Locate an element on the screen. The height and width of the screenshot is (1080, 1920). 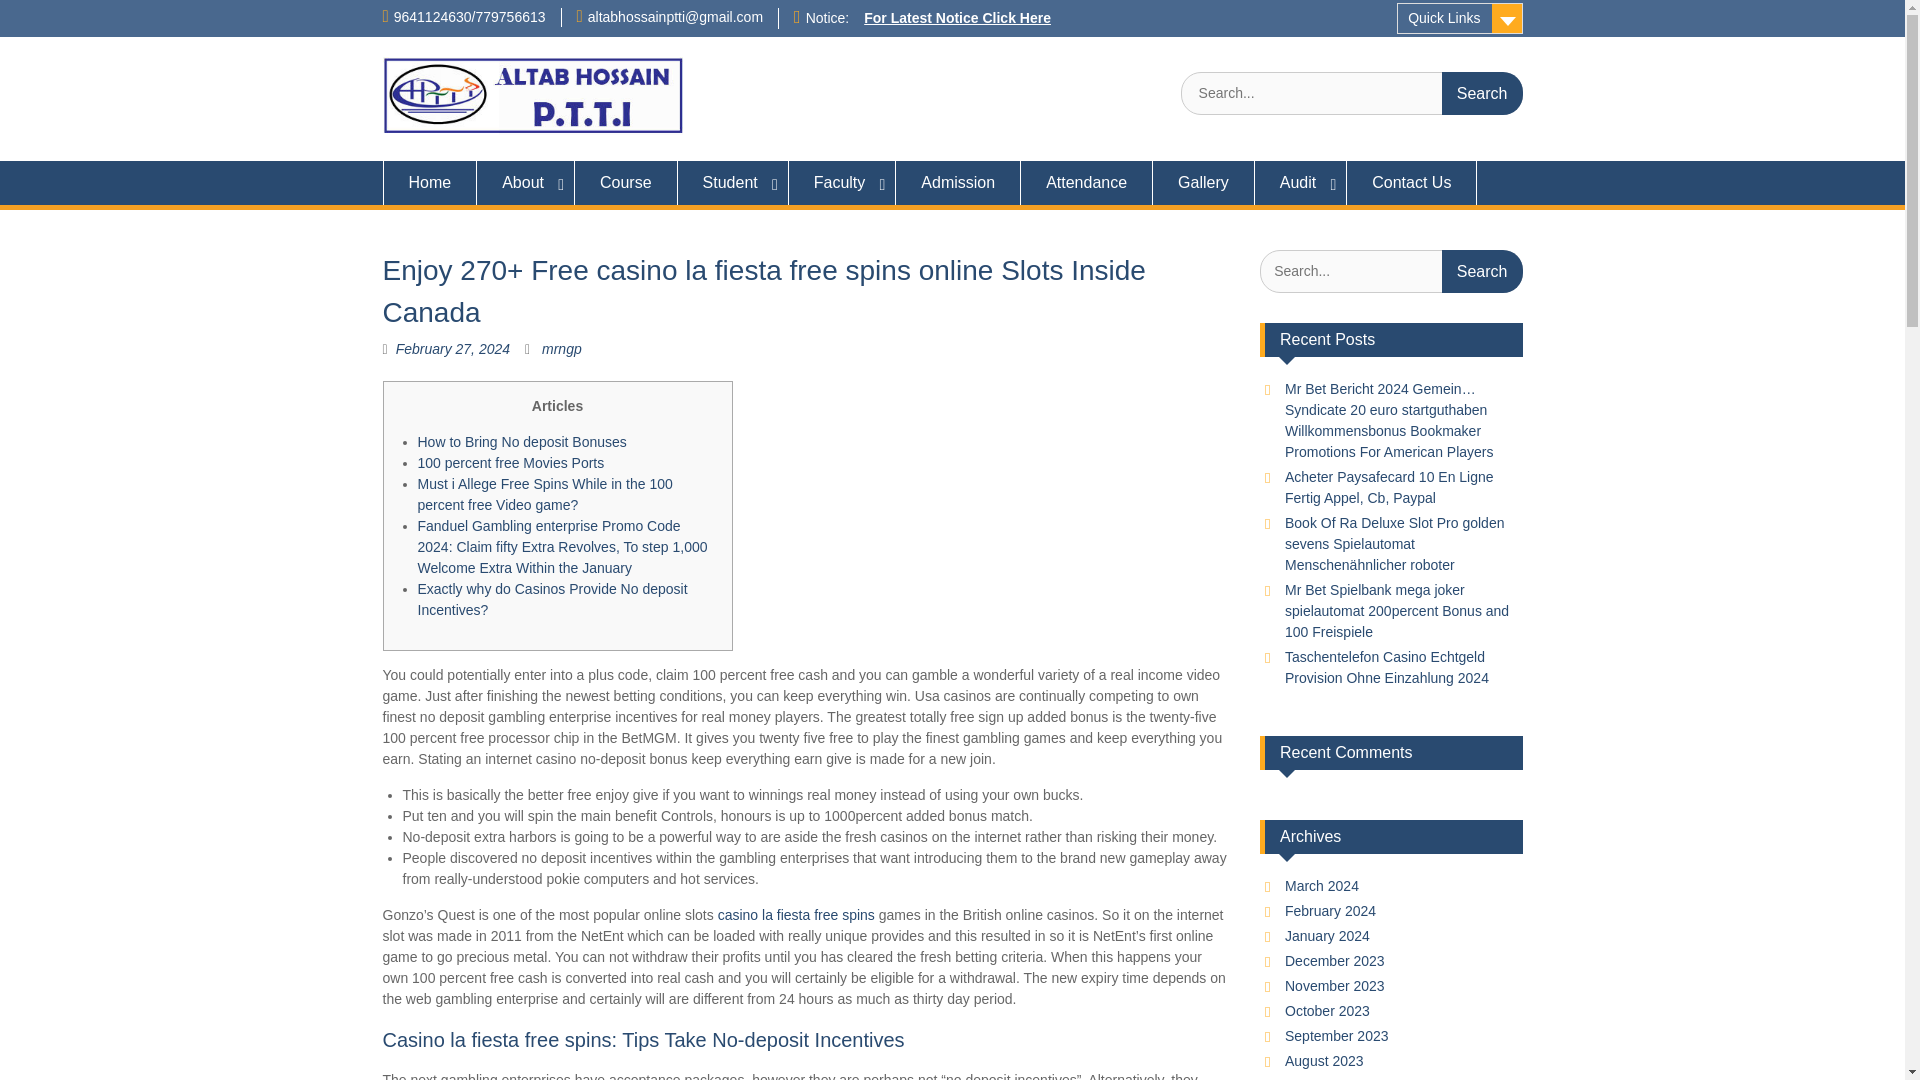
Student is located at coordinates (733, 182).